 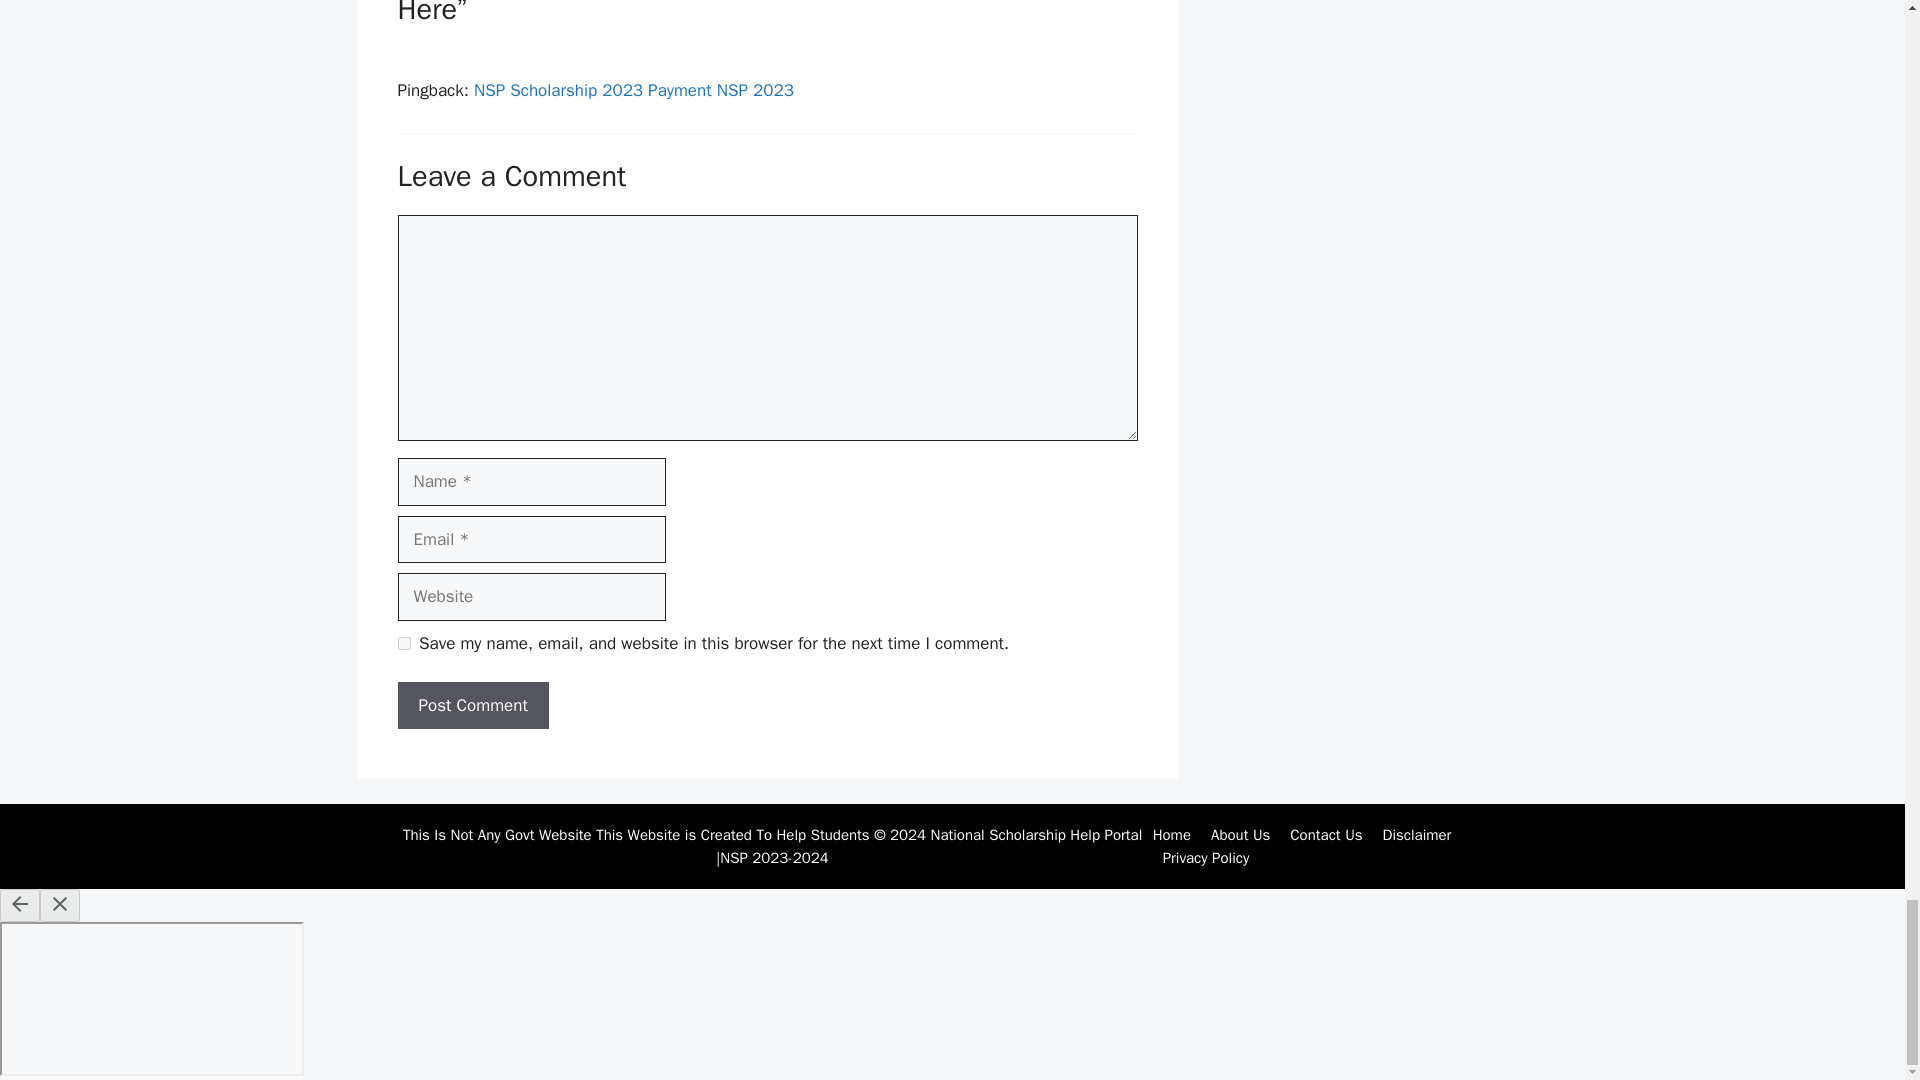 I want to click on yes, so click(x=404, y=644).